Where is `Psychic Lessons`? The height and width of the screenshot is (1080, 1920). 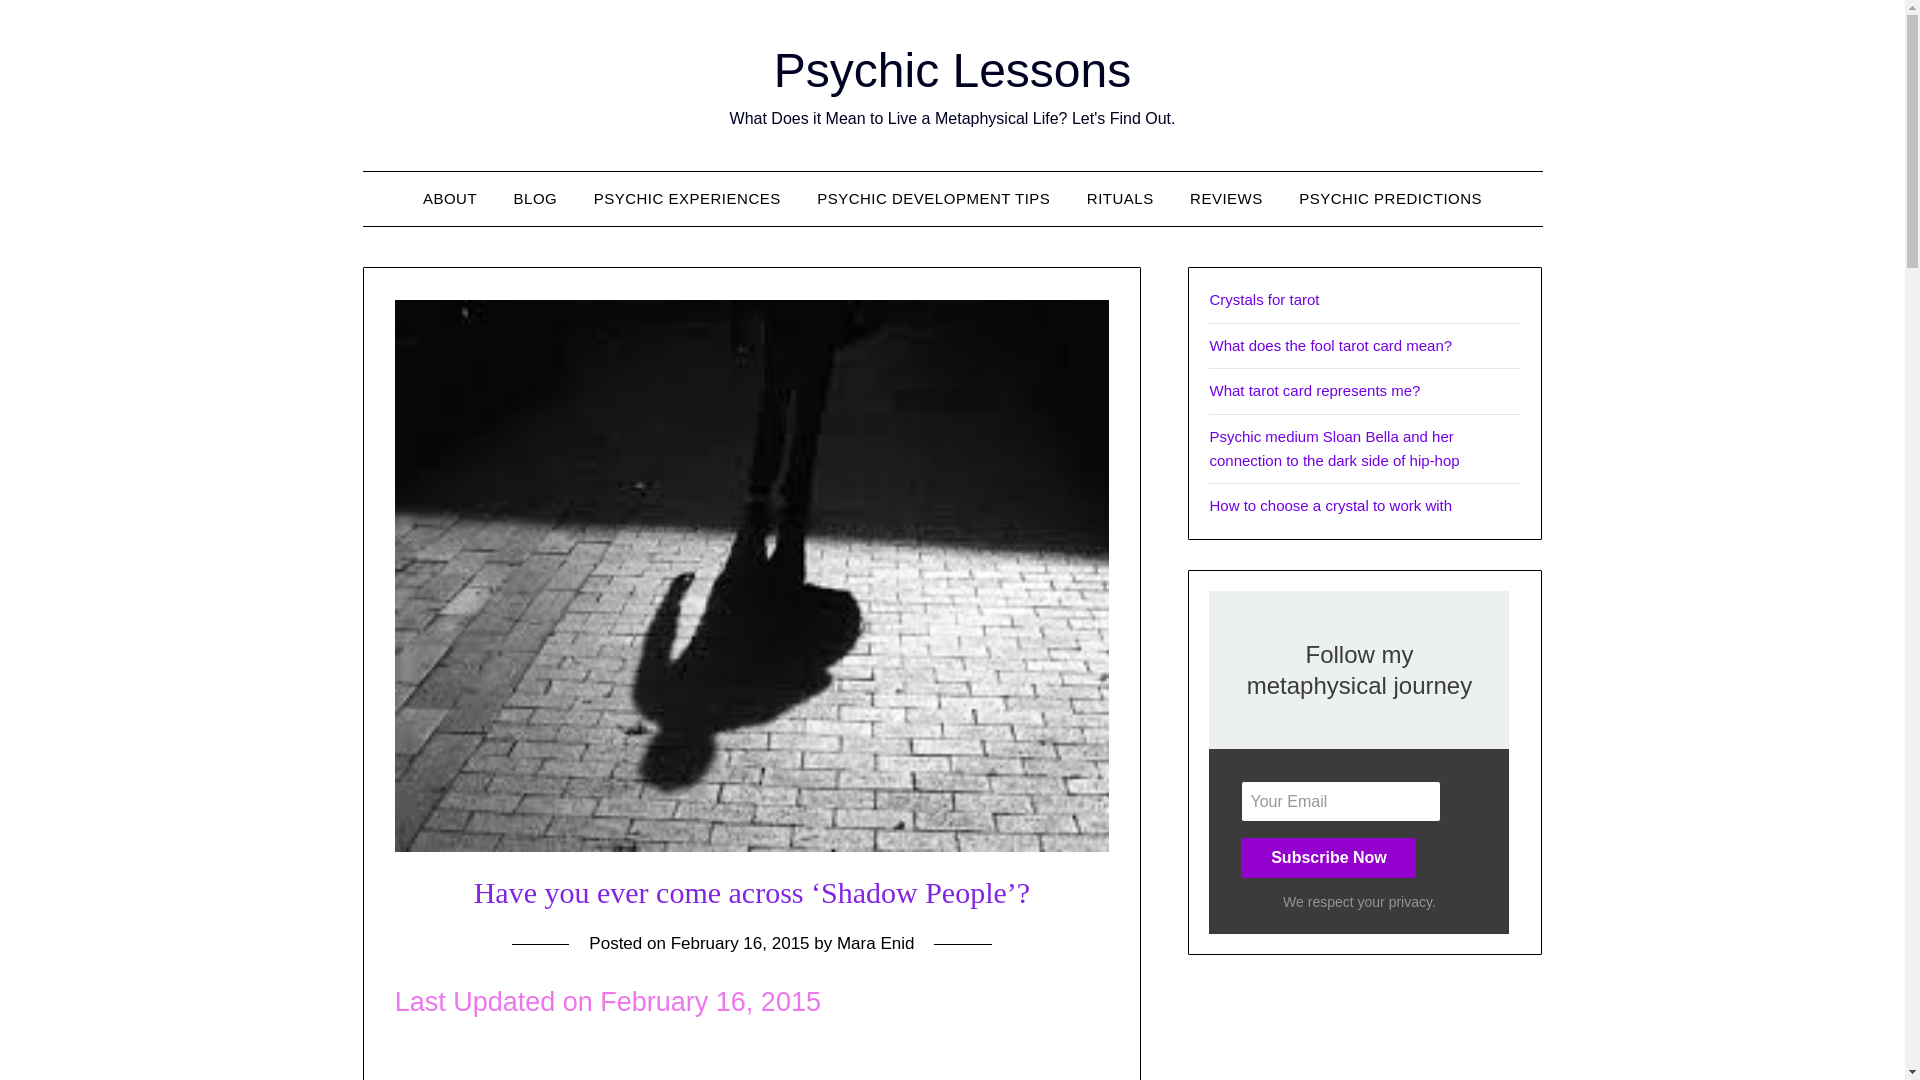
Psychic Lessons is located at coordinates (952, 70).